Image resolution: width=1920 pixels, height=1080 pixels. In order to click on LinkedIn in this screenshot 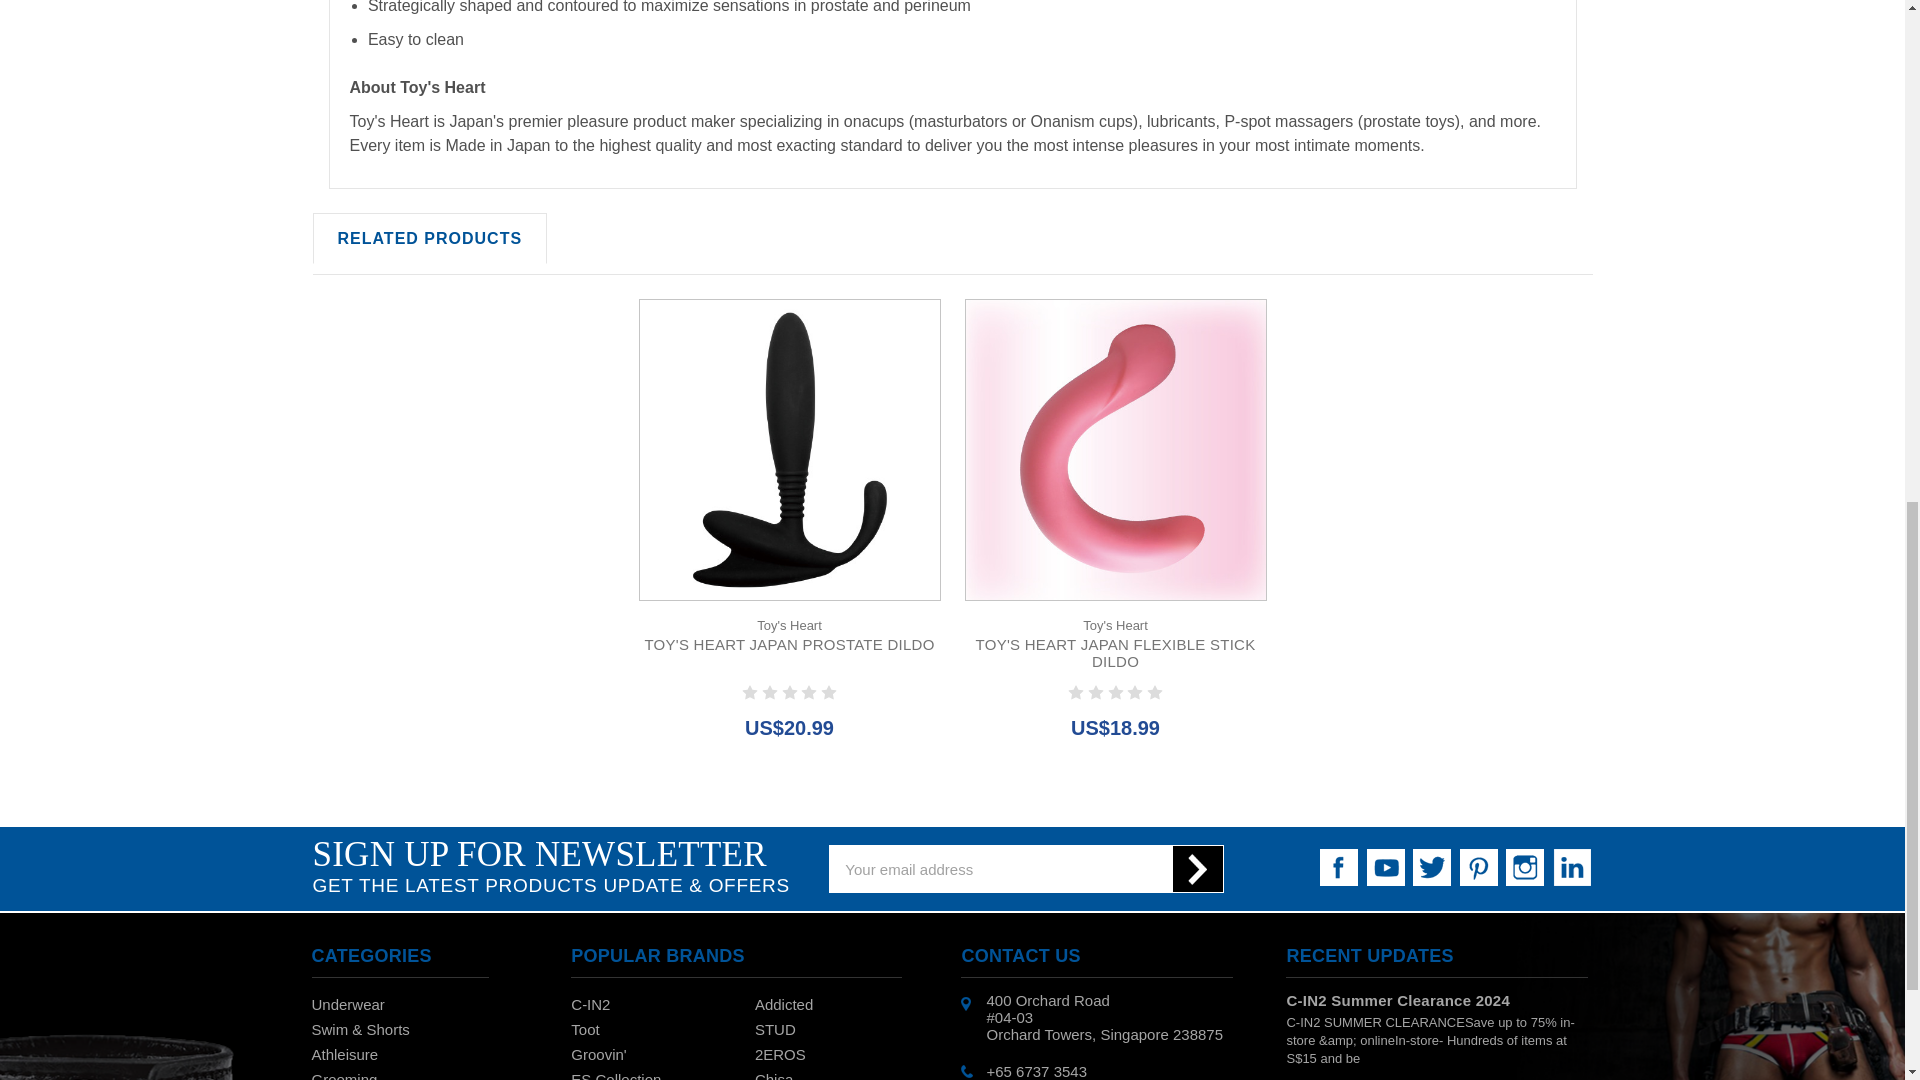, I will do `click(1570, 866)`.